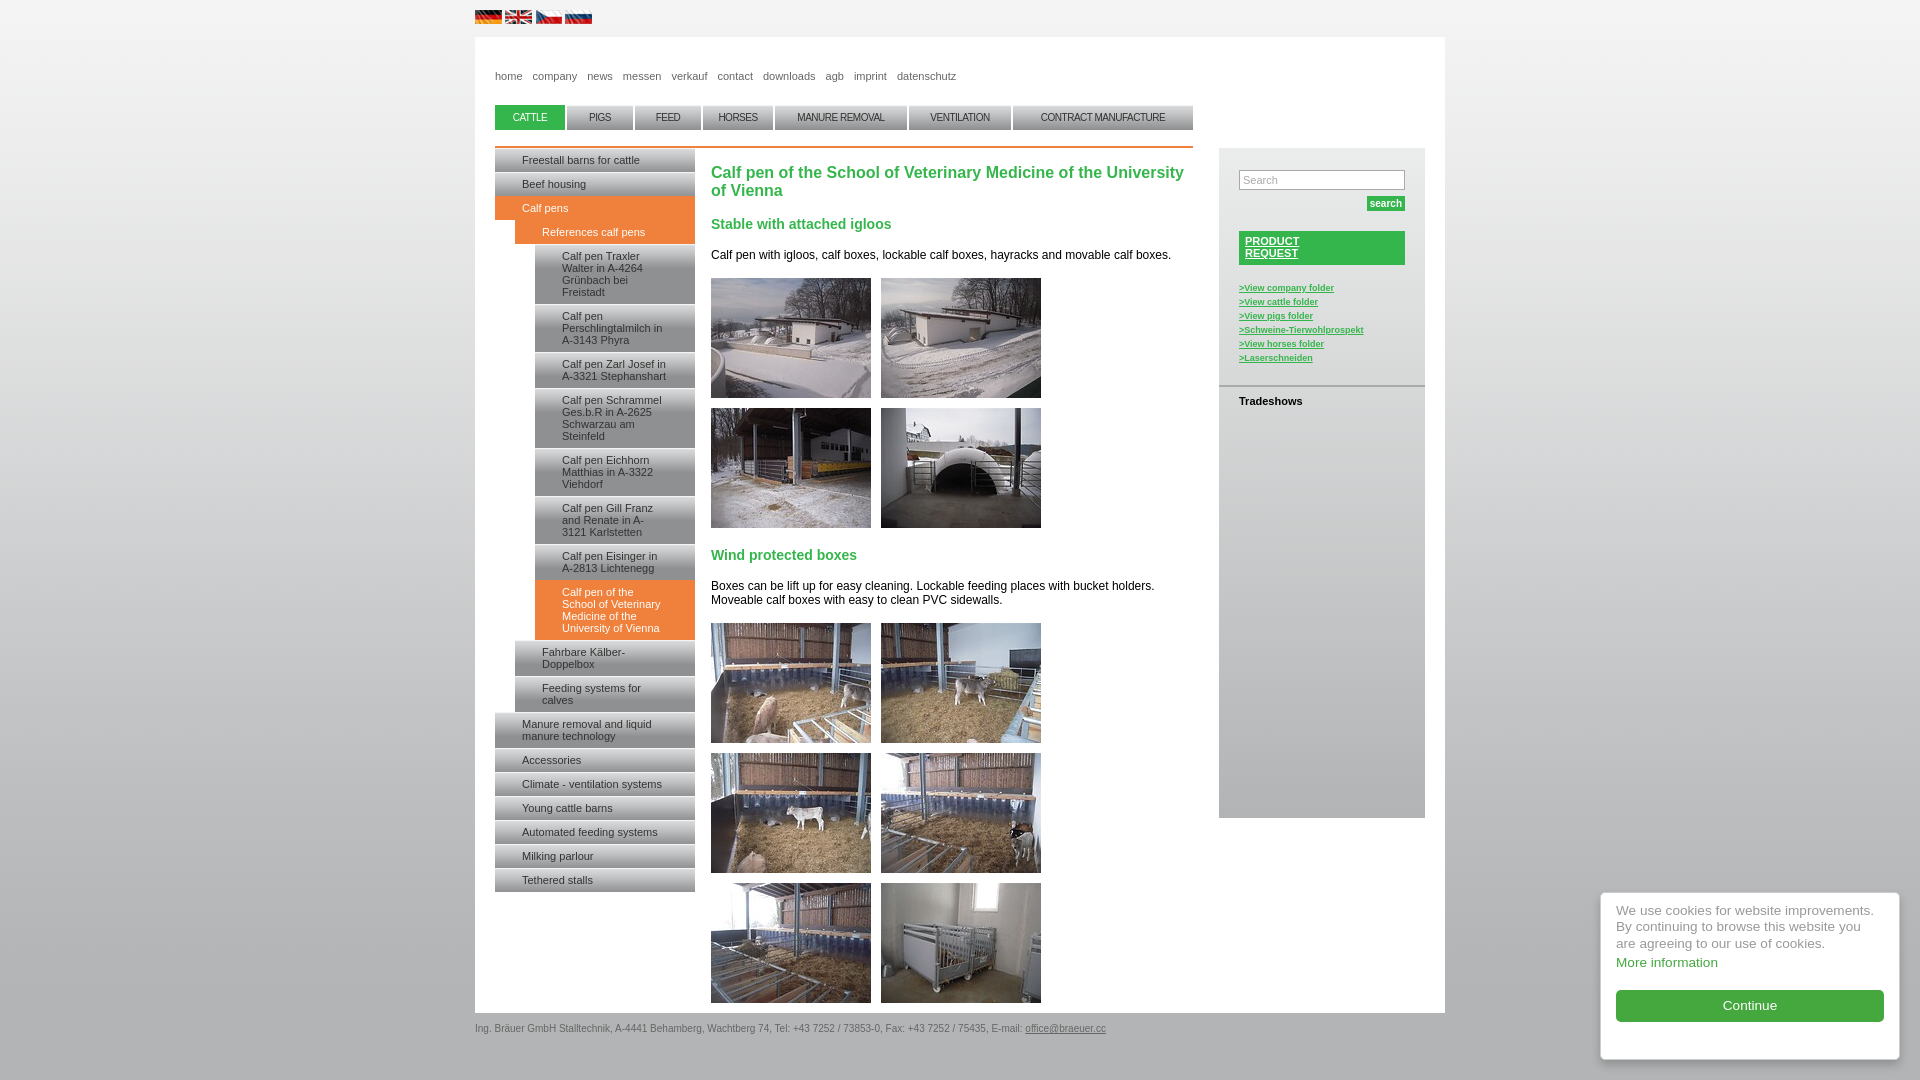  Describe the element at coordinates (647, 59) in the screenshot. I see `messen` at that location.